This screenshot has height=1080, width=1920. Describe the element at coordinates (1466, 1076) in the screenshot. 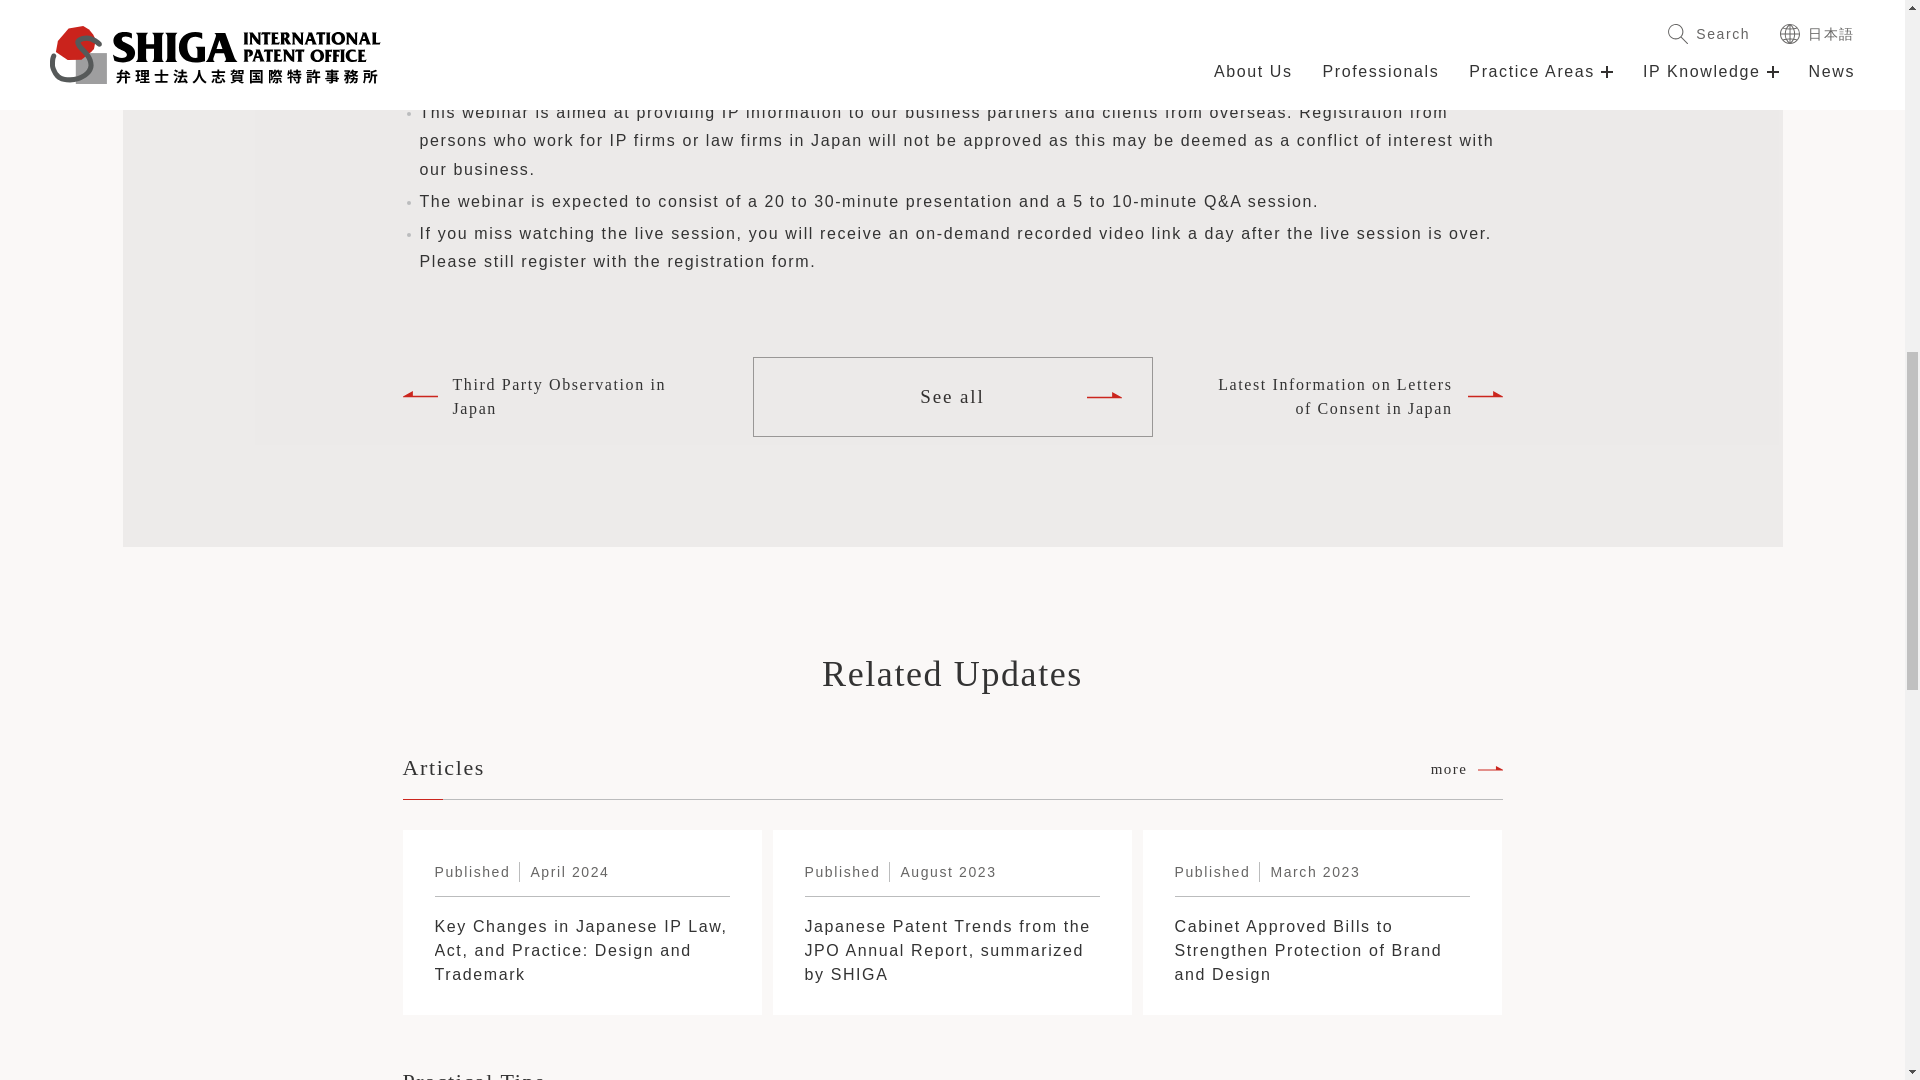

I see `more` at that location.